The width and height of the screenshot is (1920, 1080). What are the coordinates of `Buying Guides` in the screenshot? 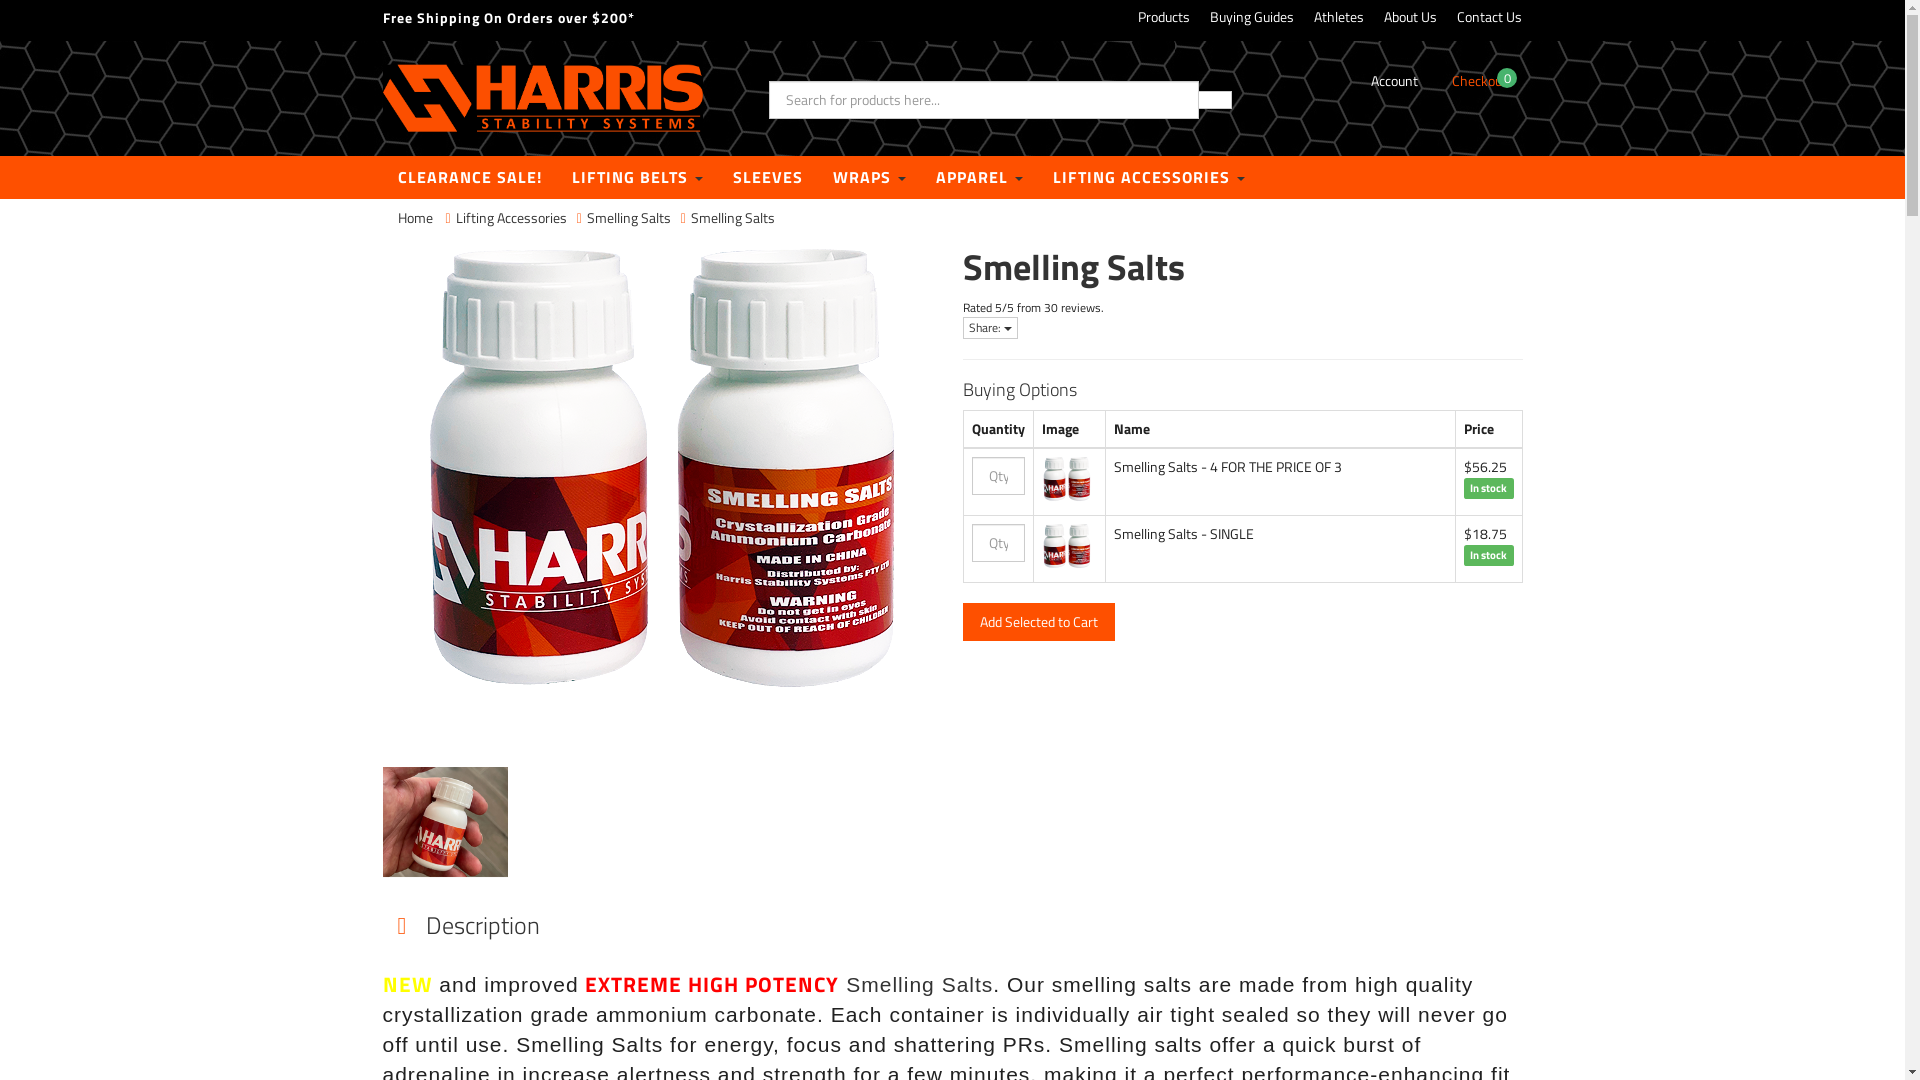 It's located at (1252, 17).